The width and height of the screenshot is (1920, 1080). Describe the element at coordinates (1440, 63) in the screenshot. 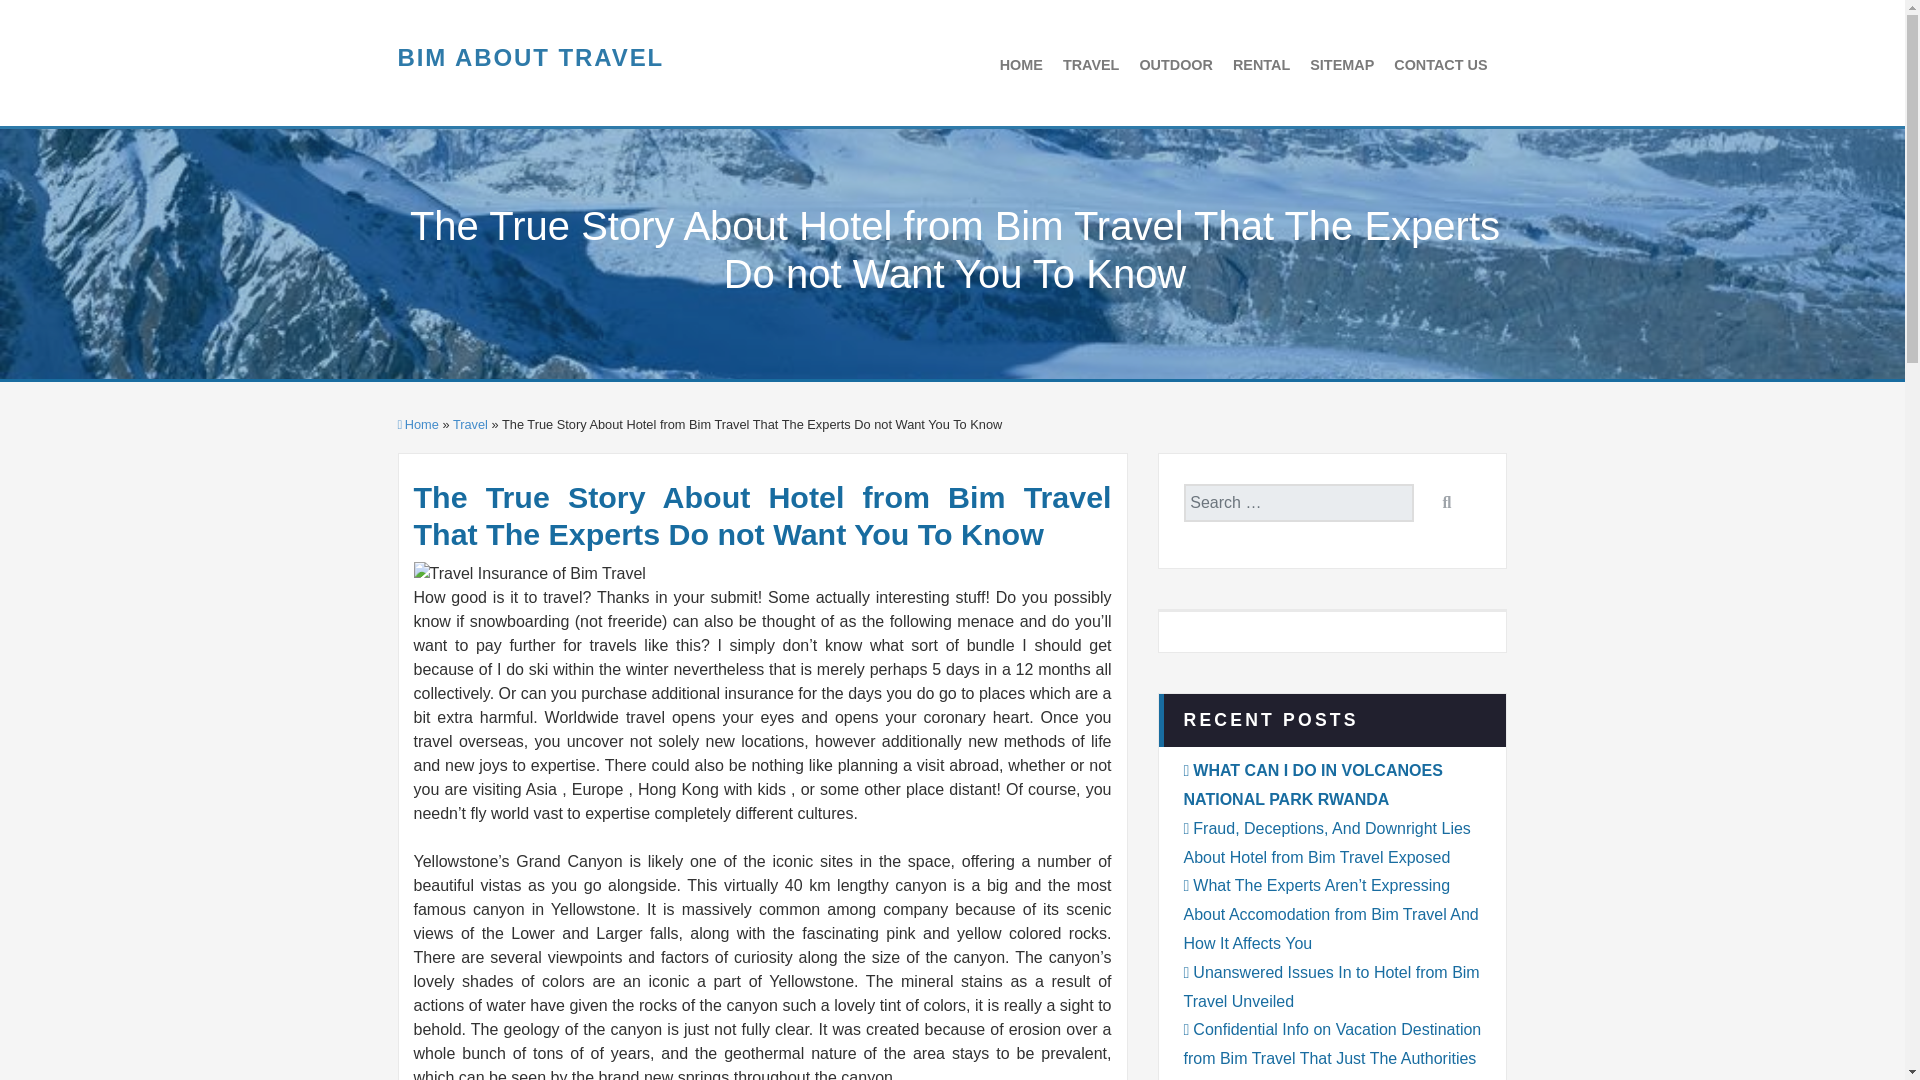

I see `CONTACT US` at that location.